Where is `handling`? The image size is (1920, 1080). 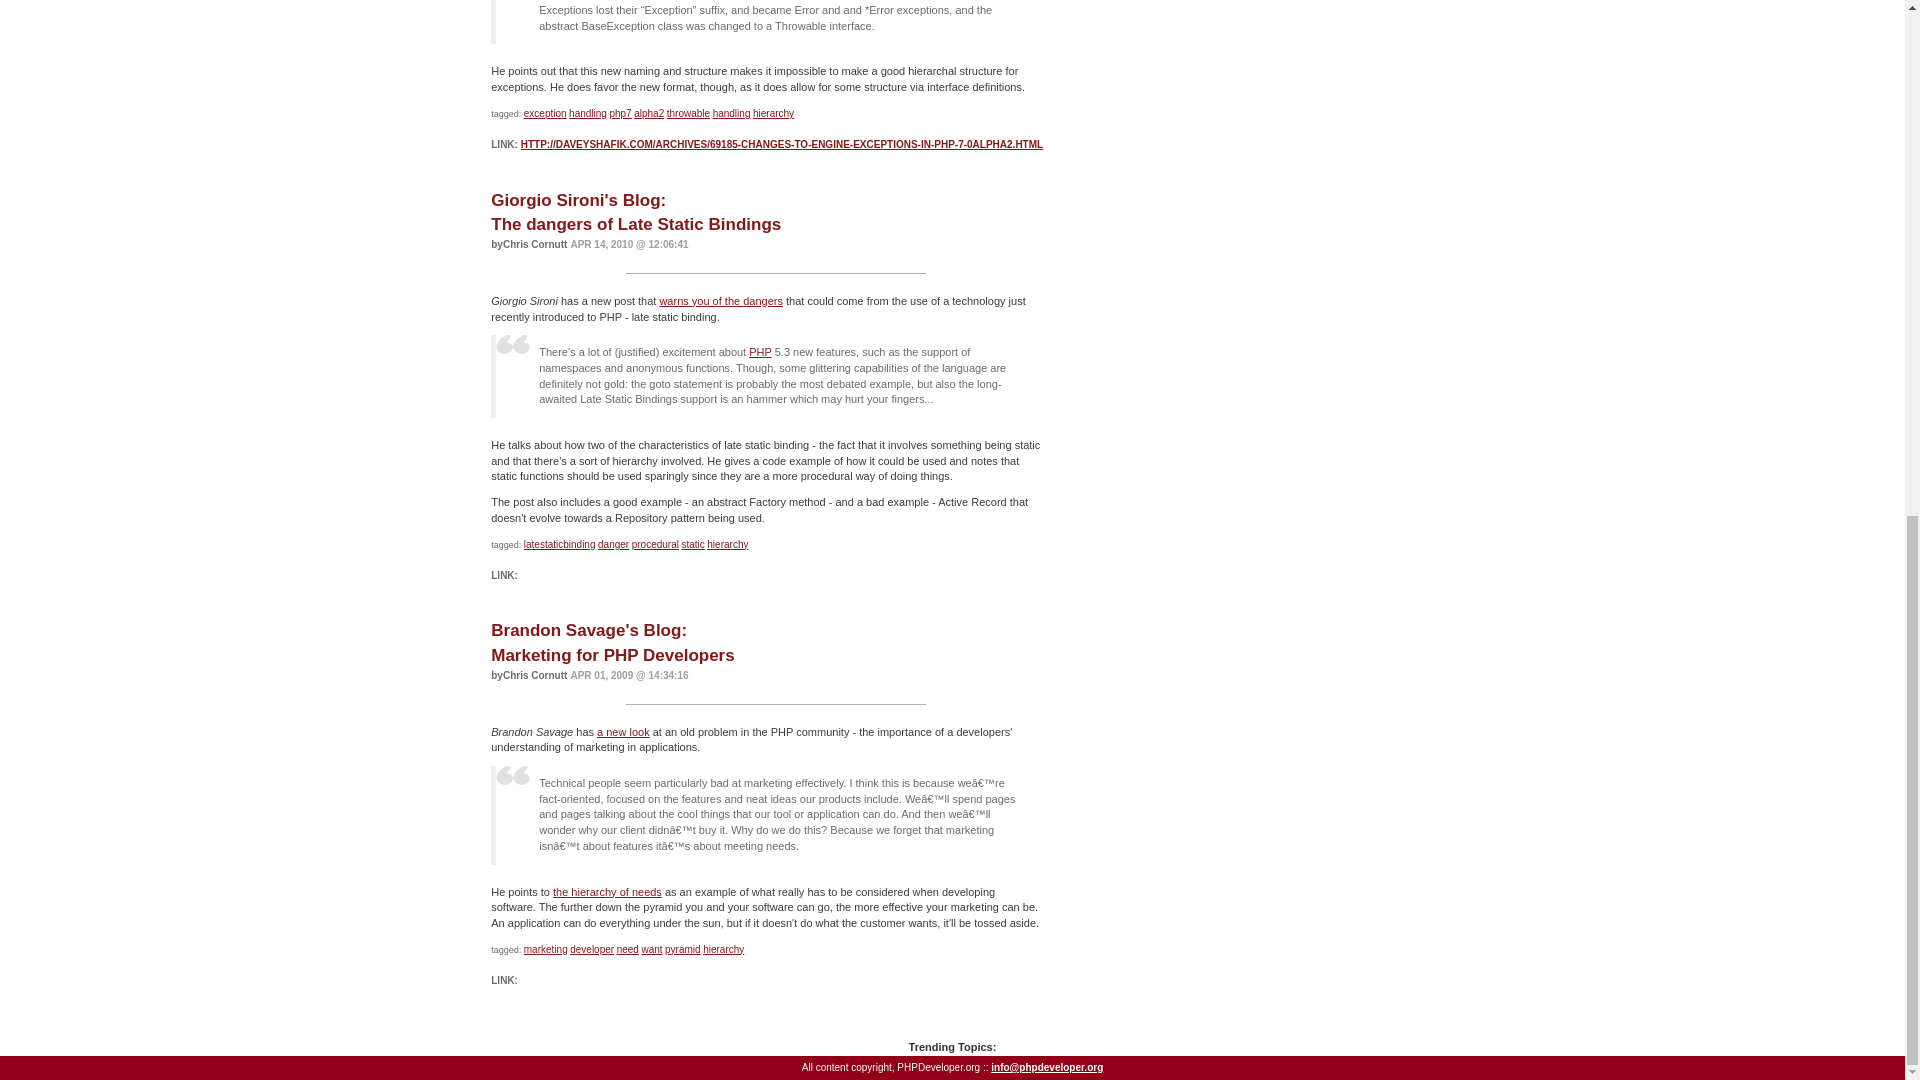
handling is located at coordinates (587, 113).